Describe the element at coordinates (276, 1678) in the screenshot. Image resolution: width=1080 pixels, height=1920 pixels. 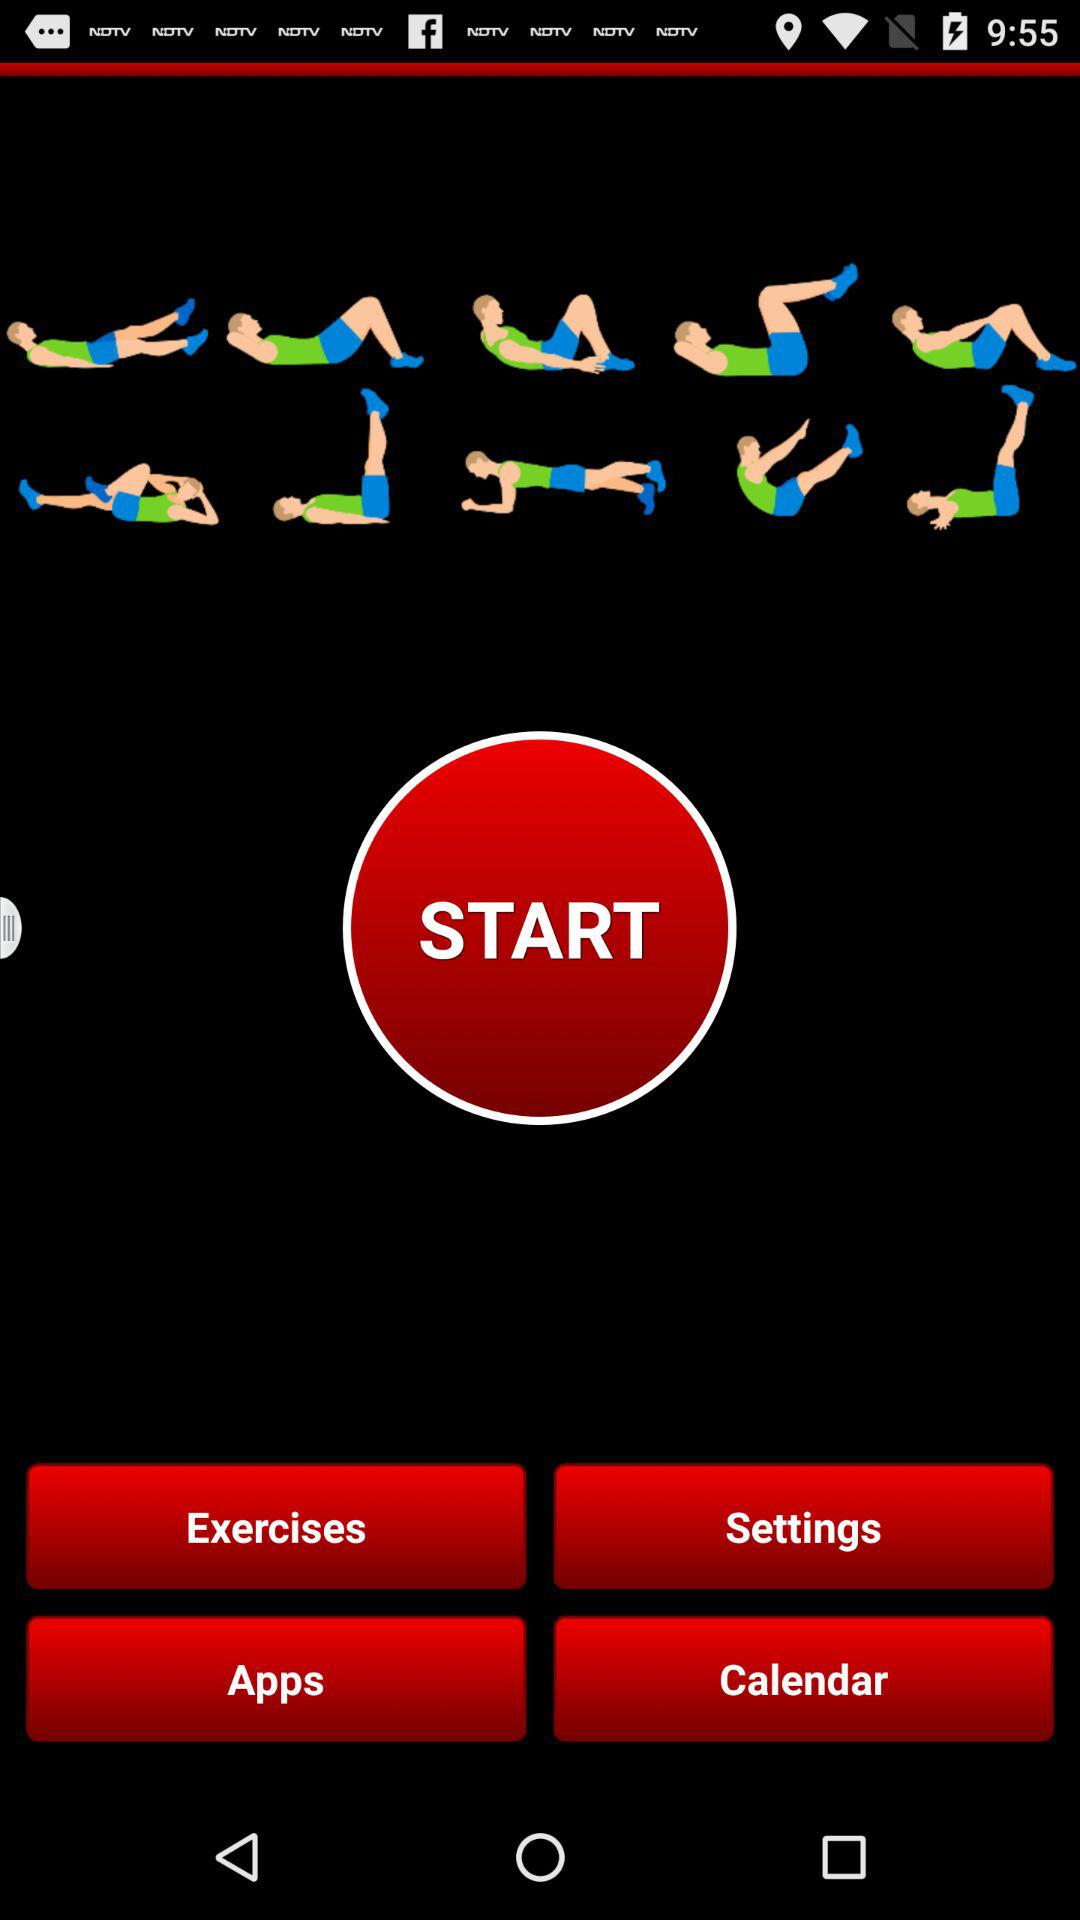
I see `flip until apps item` at that location.